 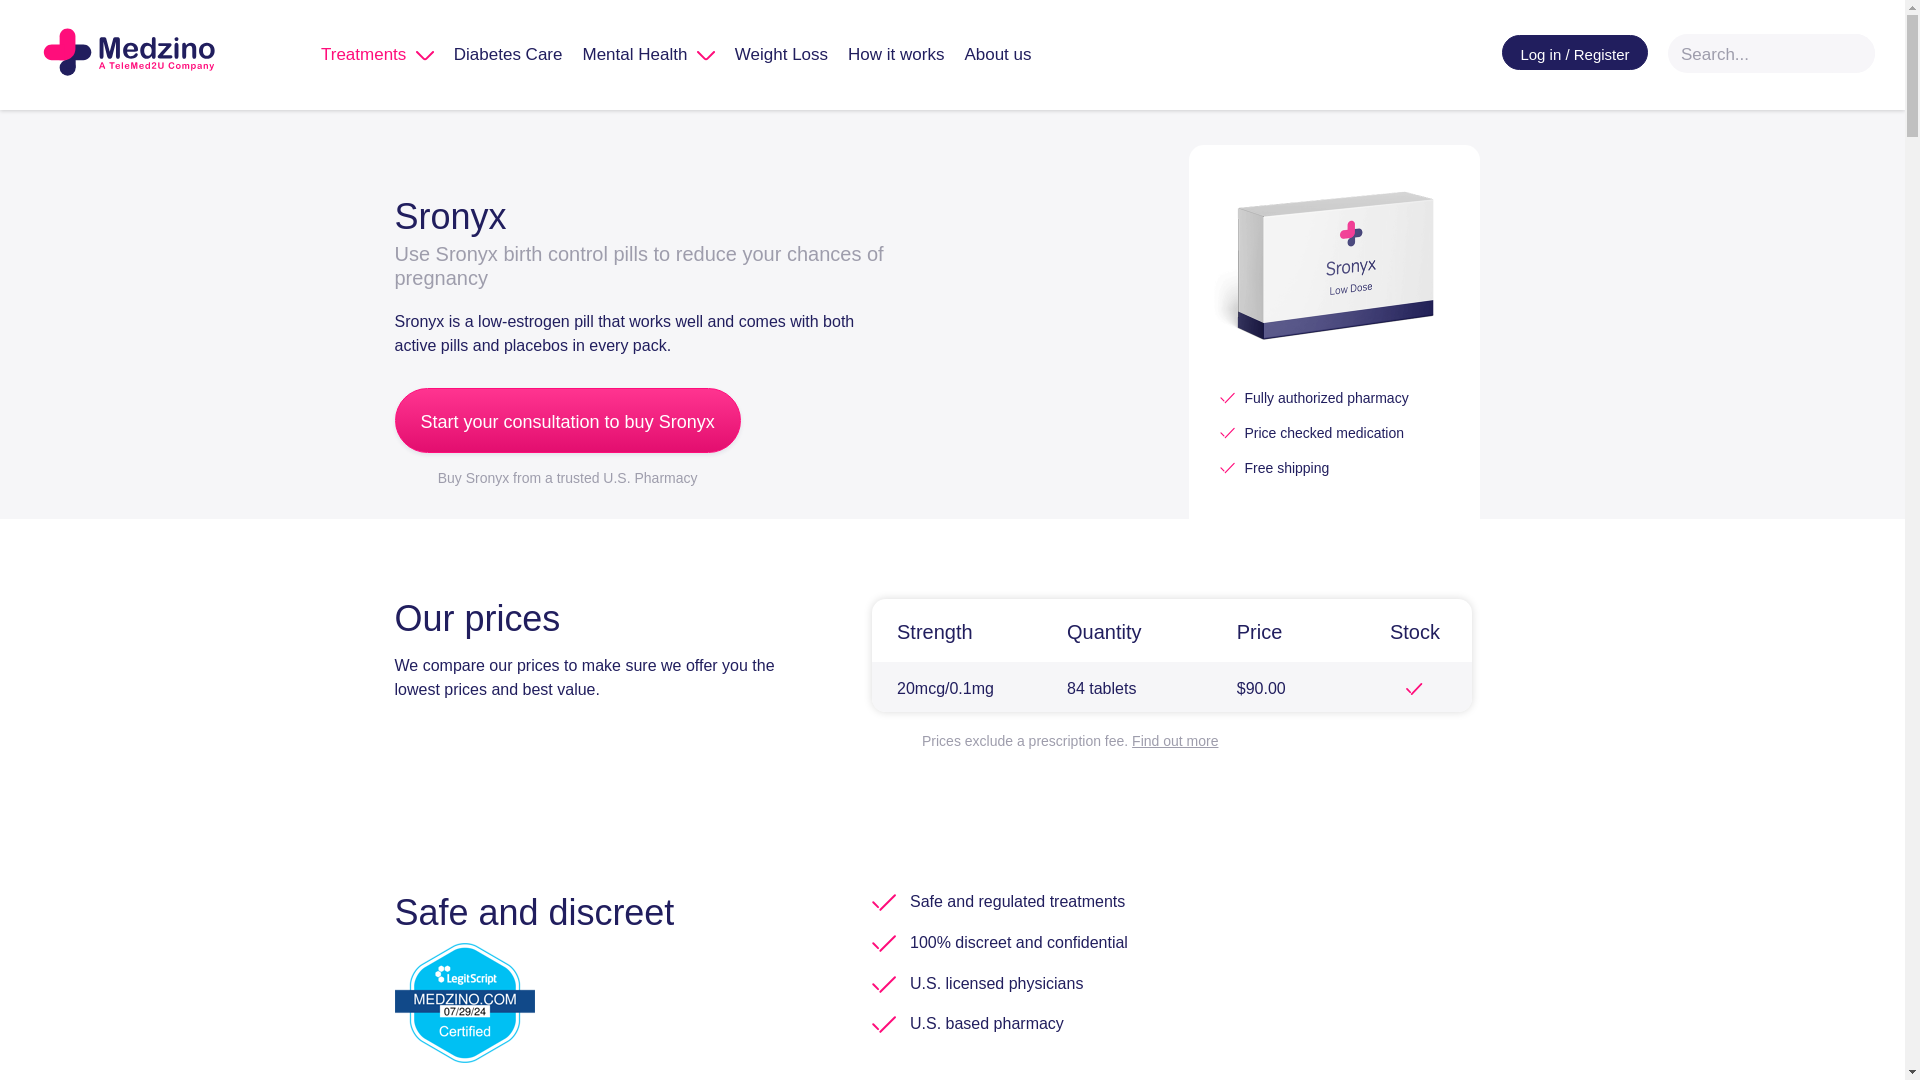 What do you see at coordinates (377, 54) in the screenshot?
I see `Treatments ` at bounding box center [377, 54].